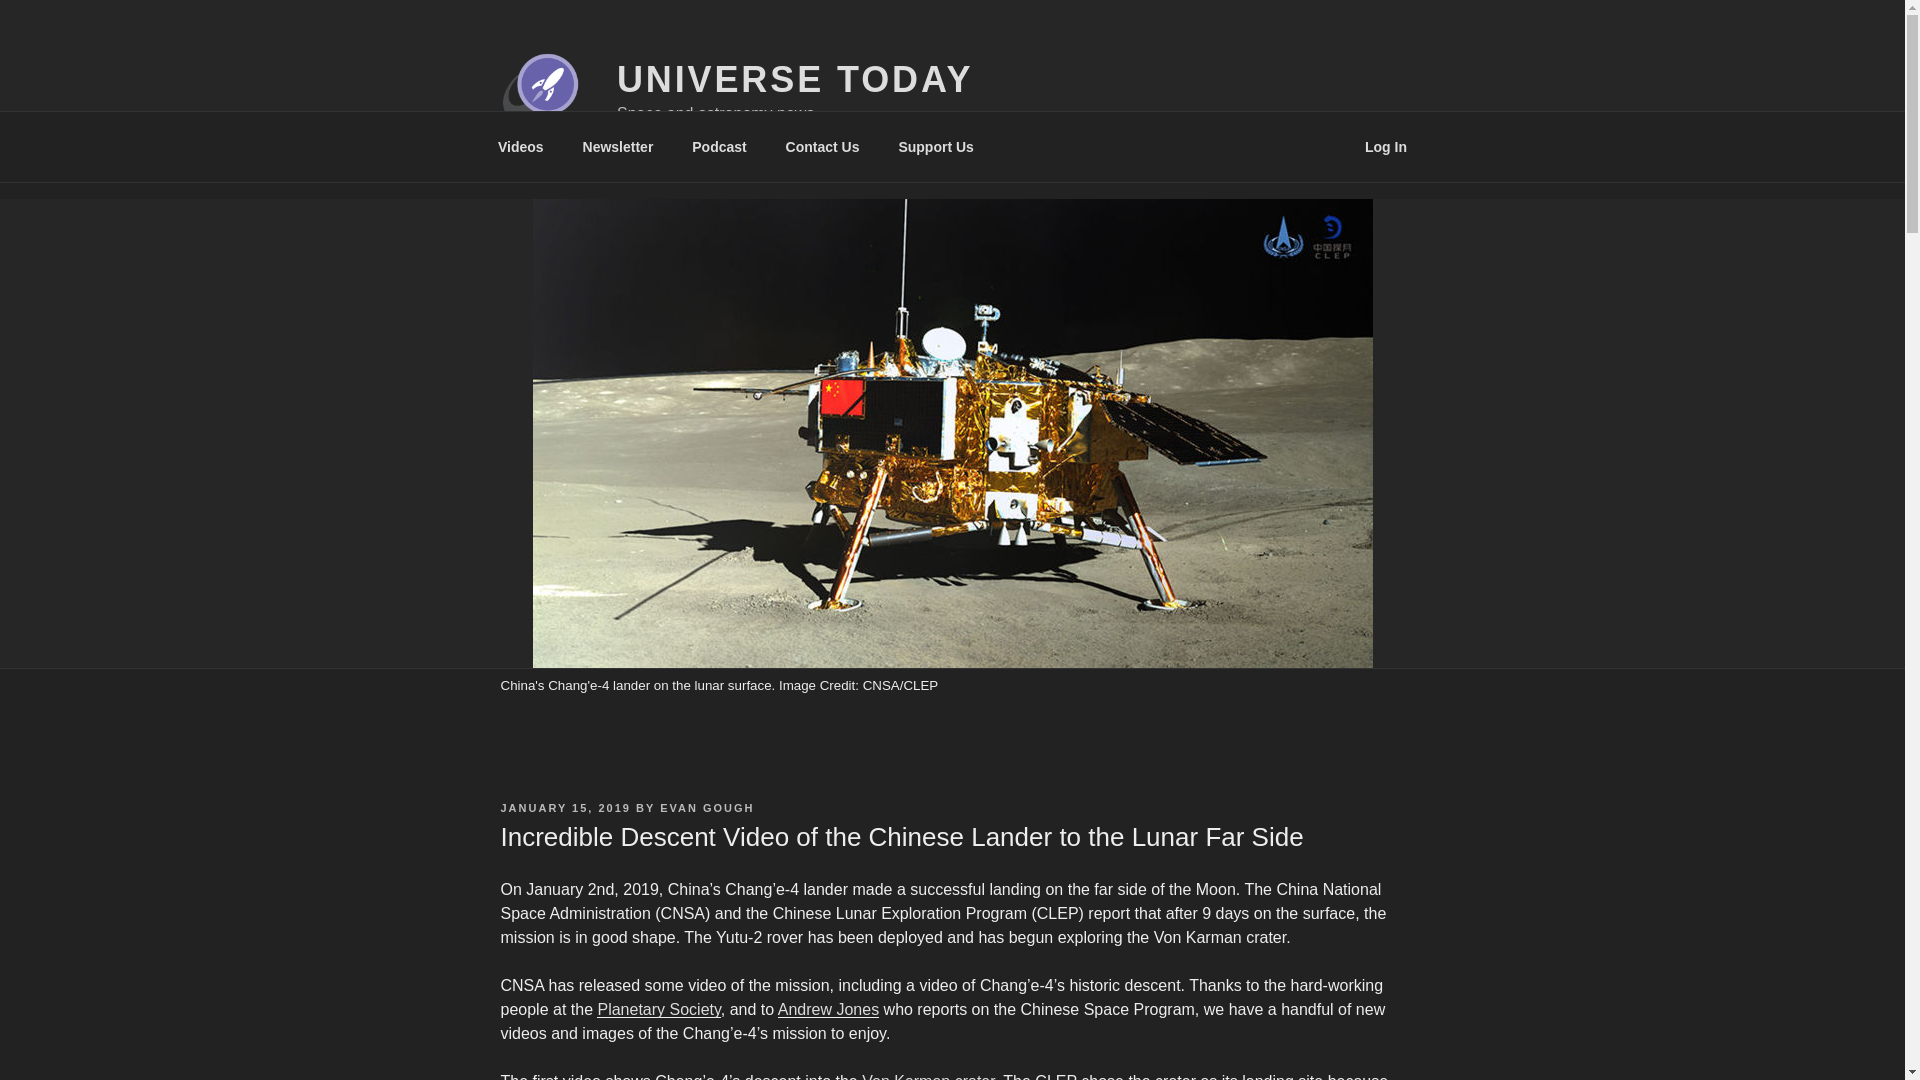  Describe the element at coordinates (720, 146) in the screenshot. I see `Podcast` at that location.